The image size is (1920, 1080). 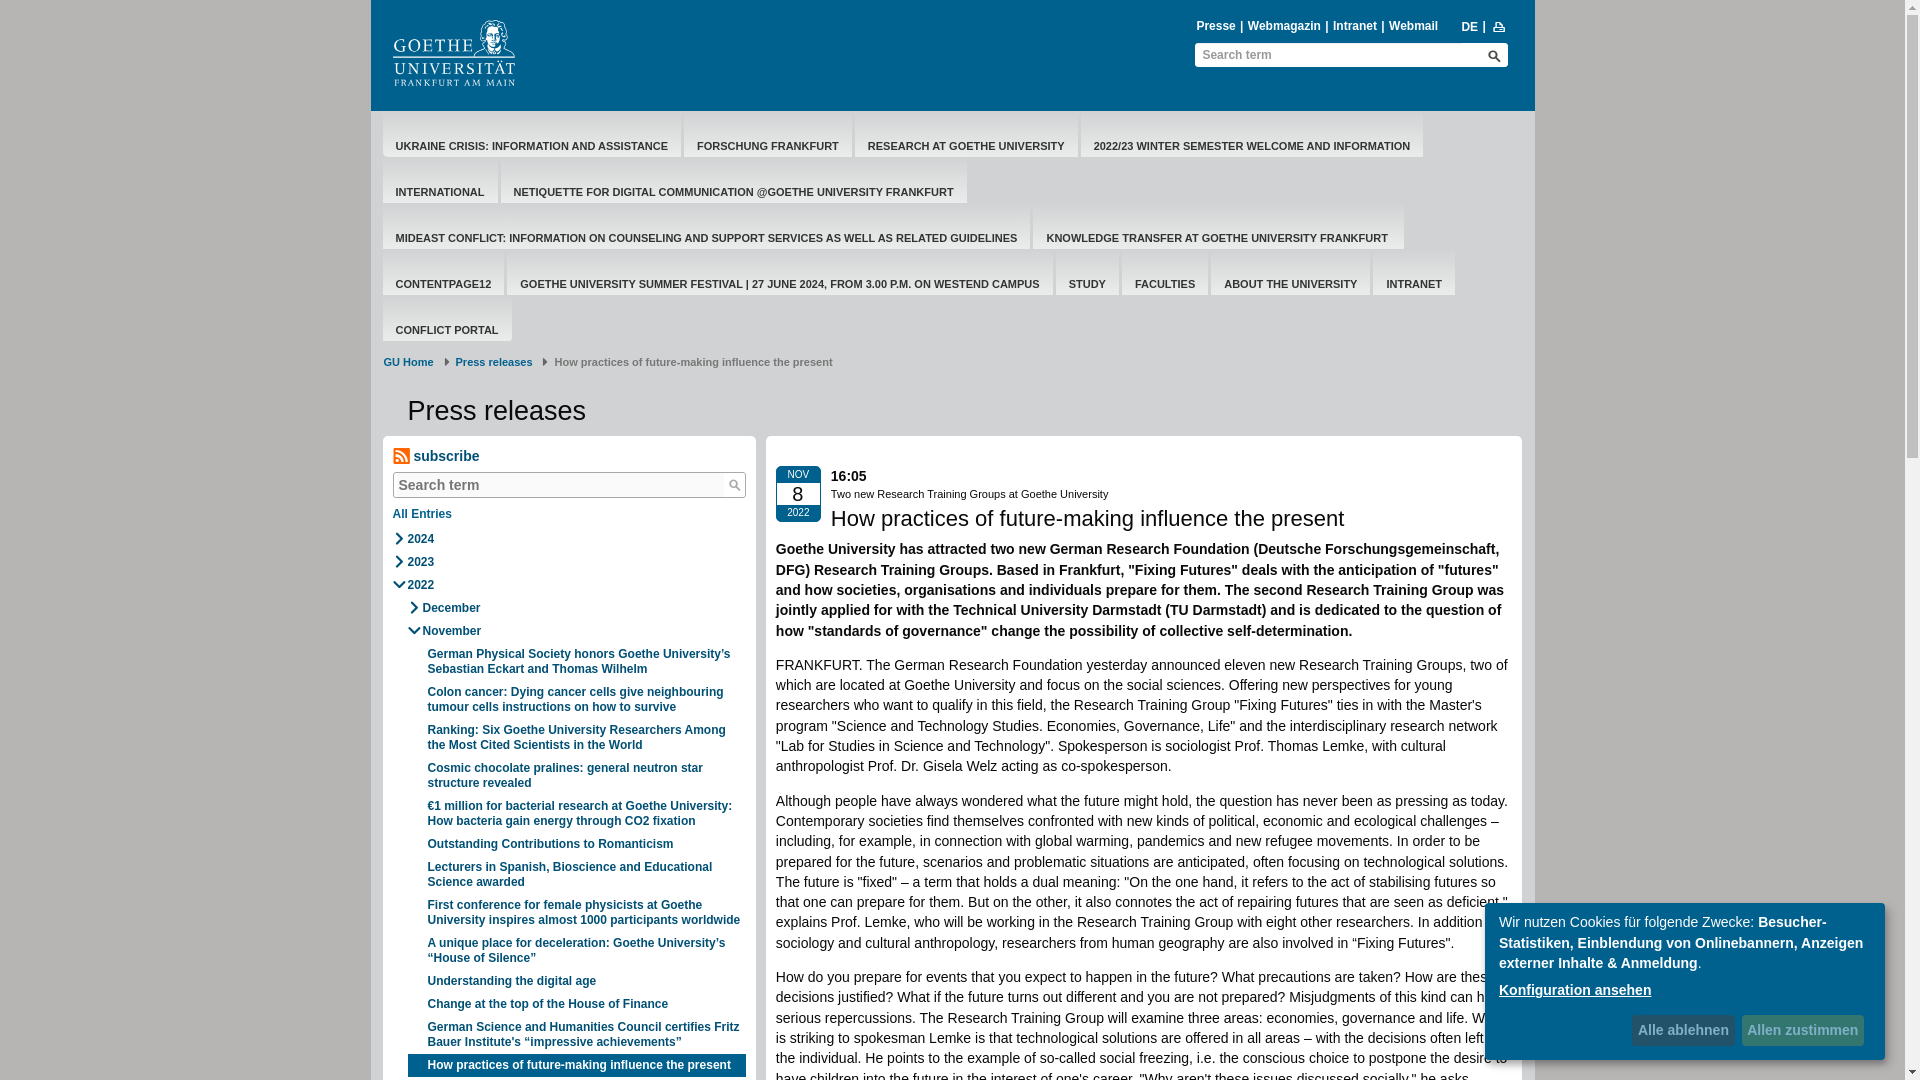 What do you see at coordinates (1355, 26) in the screenshot?
I see `Intranet` at bounding box center [1355, 26].